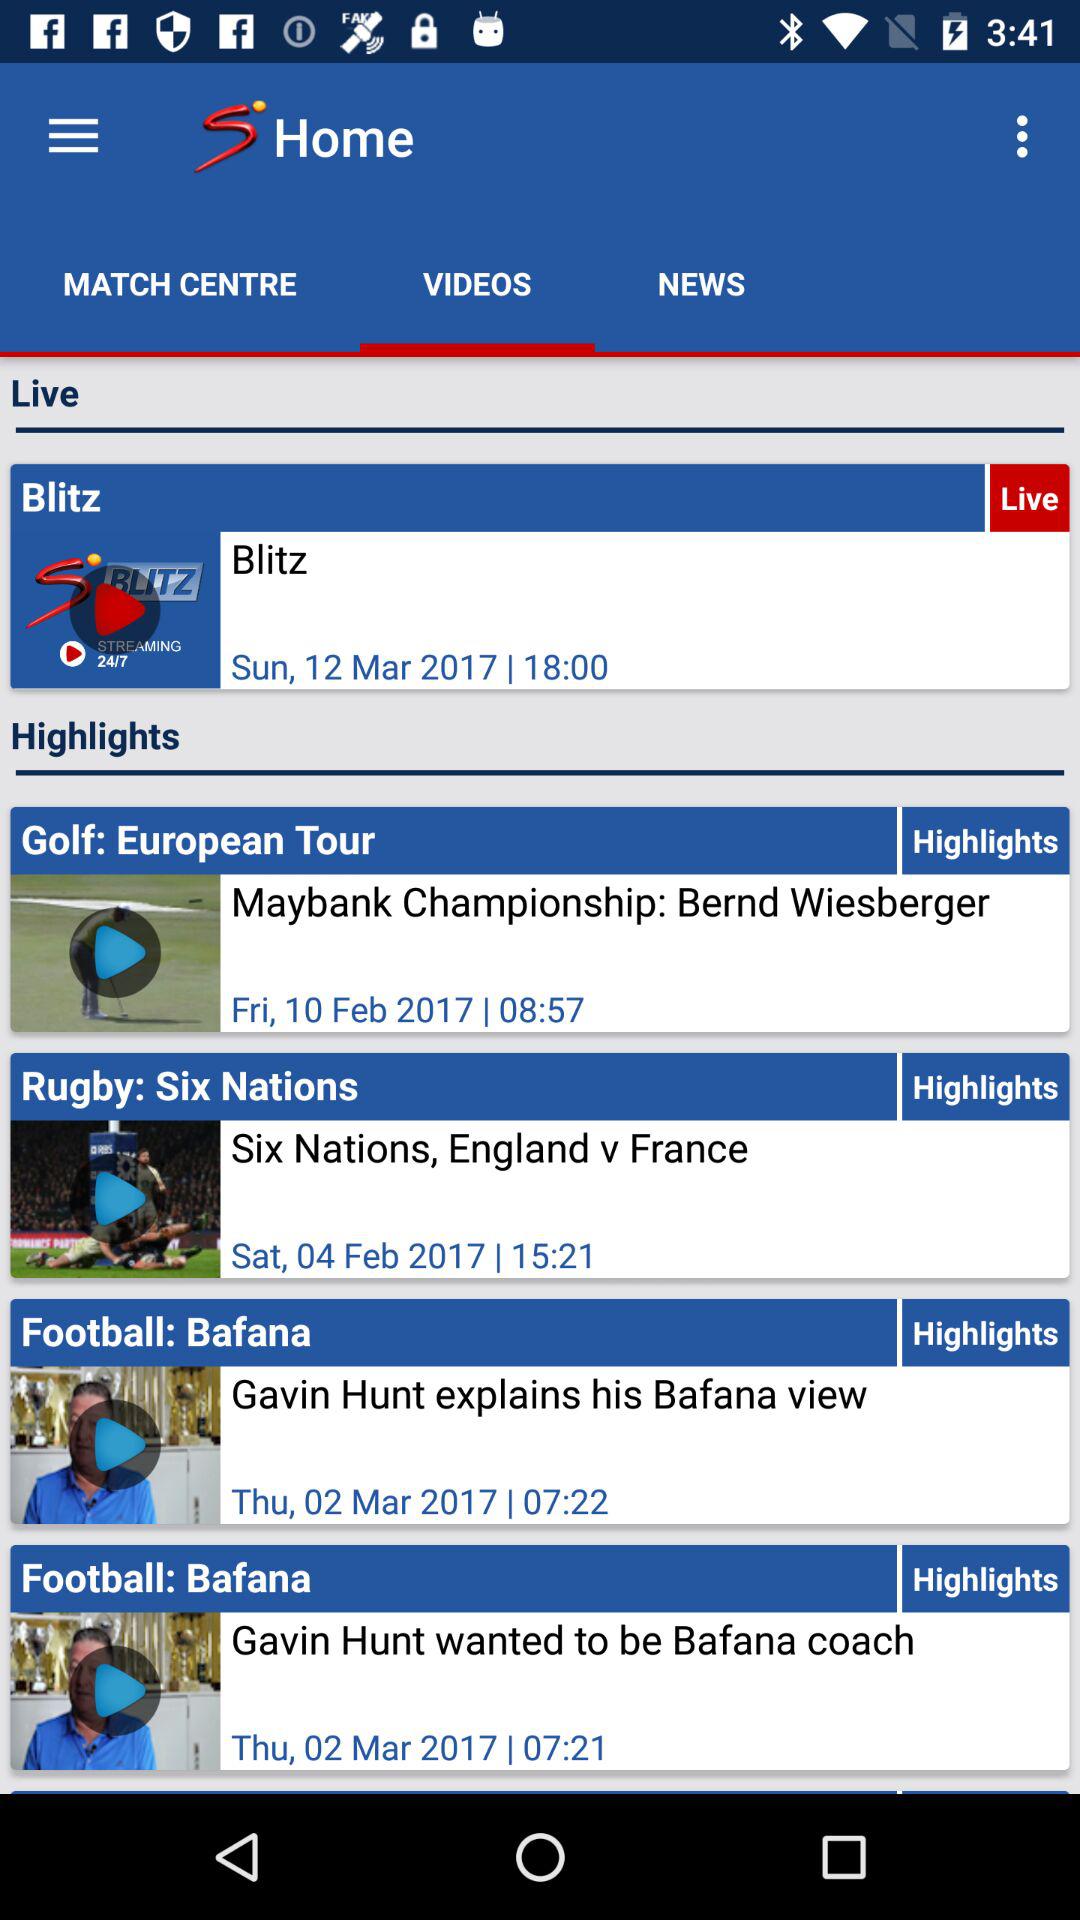 This screenshot has width=1080, height=1920. I want to click on turn off the icon to the right of match centre app, so click(477, 283).